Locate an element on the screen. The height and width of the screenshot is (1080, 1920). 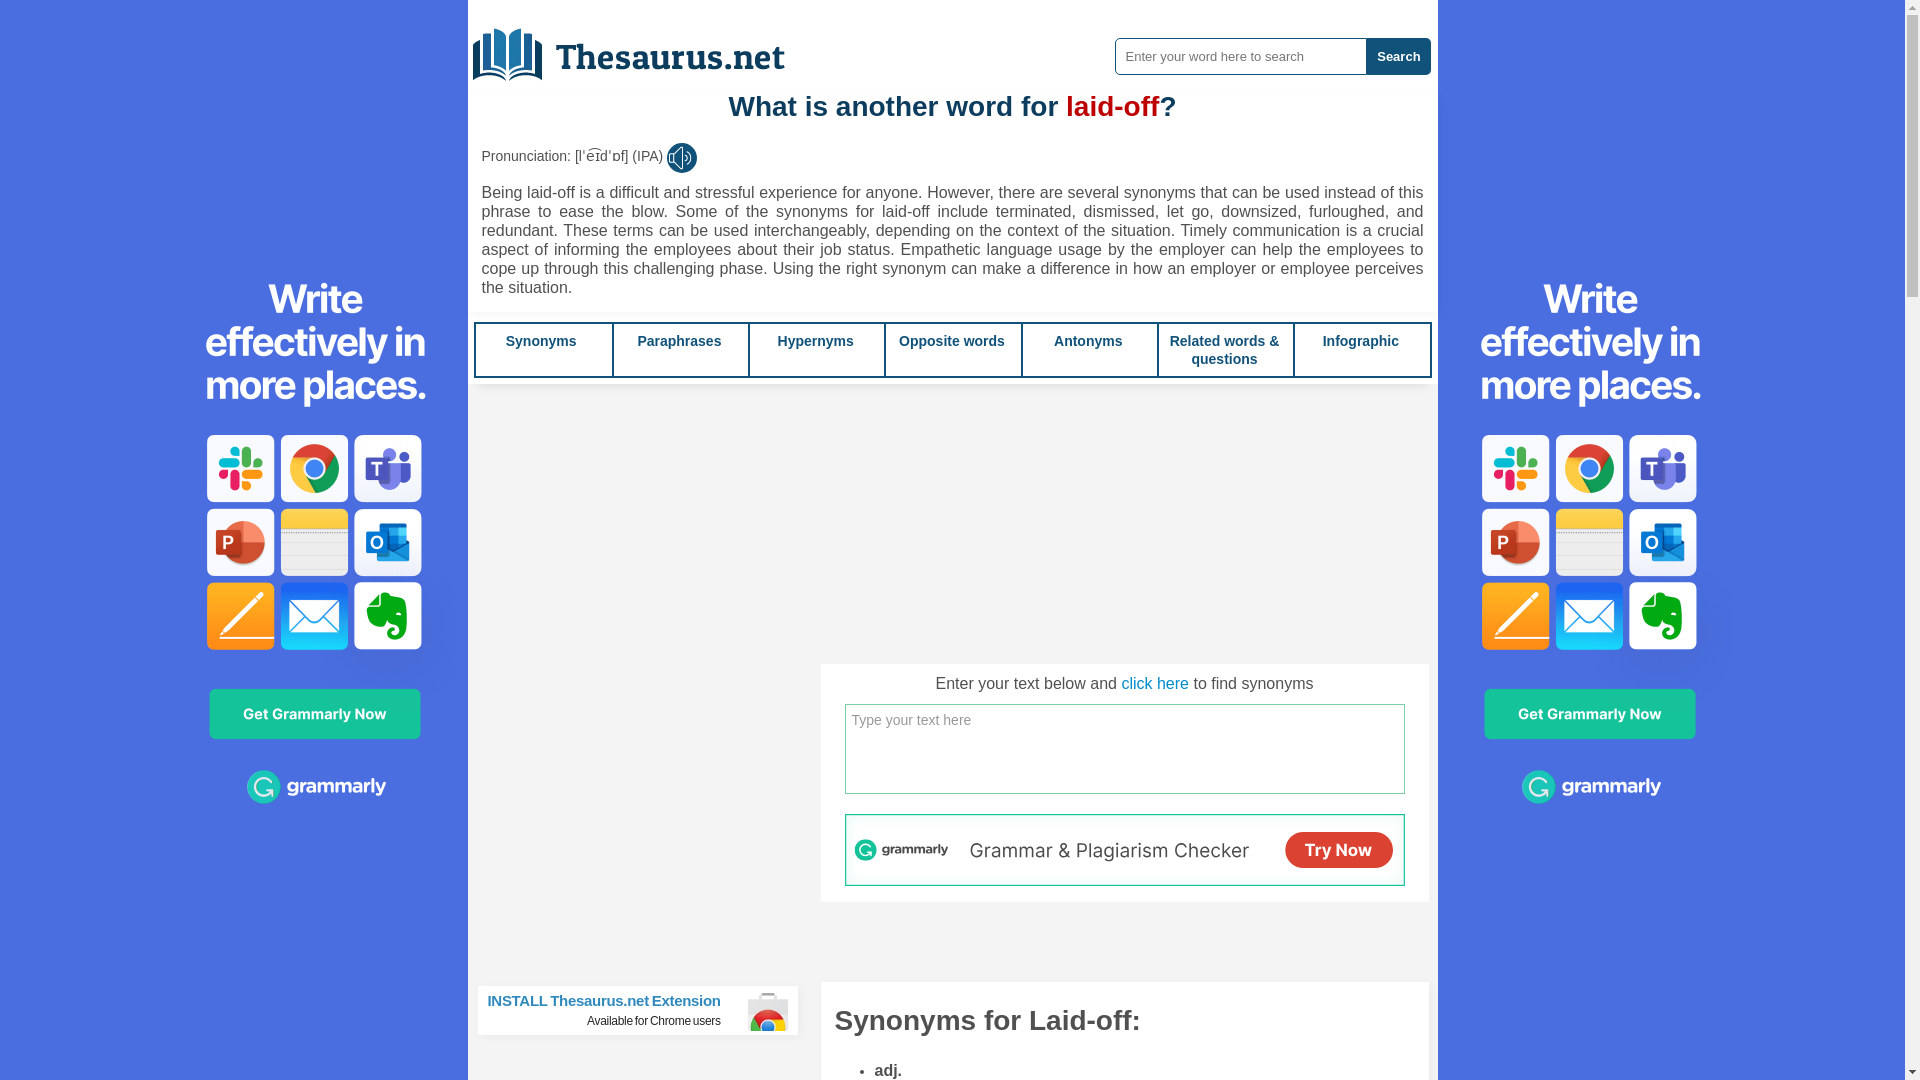
Infographic is located at coordinates (1398, 56).